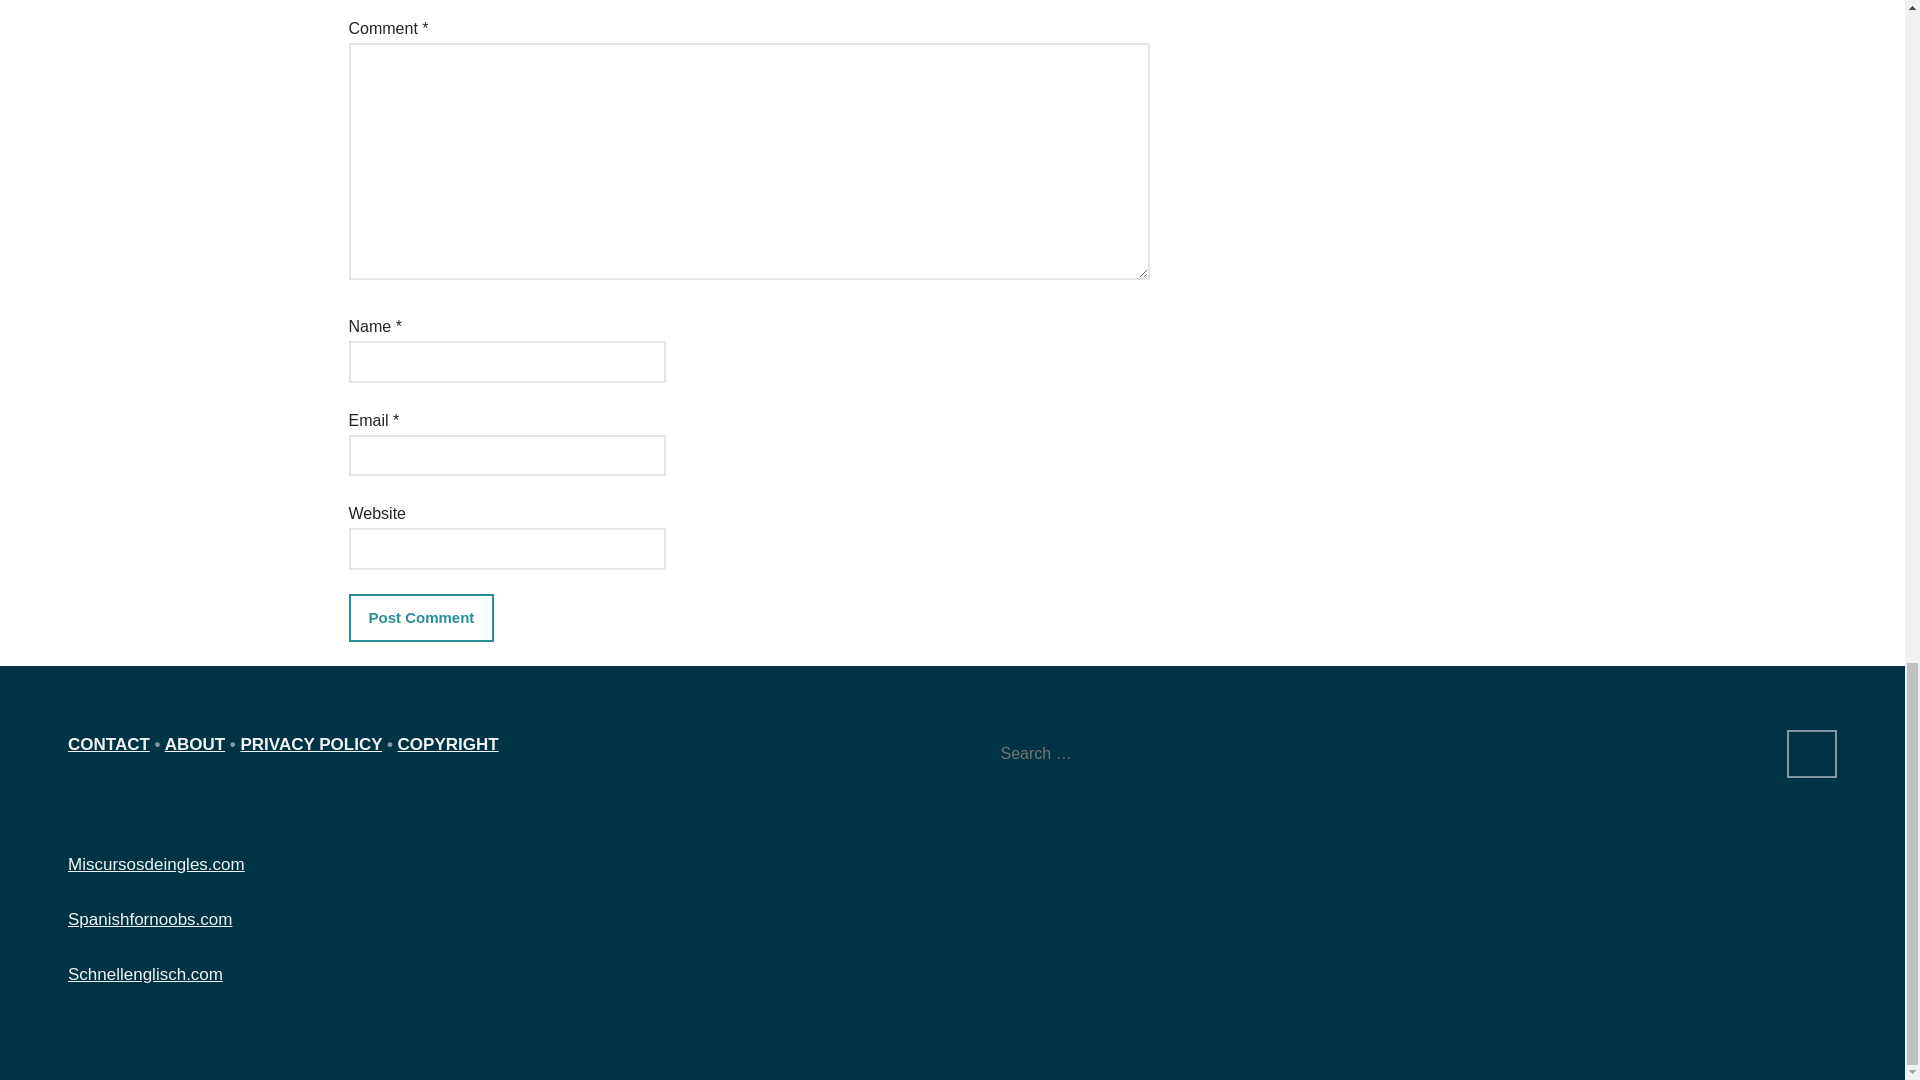  Describe the element at coordinates (156, 864) in the screenshot. I see `Miscursosdeingles.com` at that location.